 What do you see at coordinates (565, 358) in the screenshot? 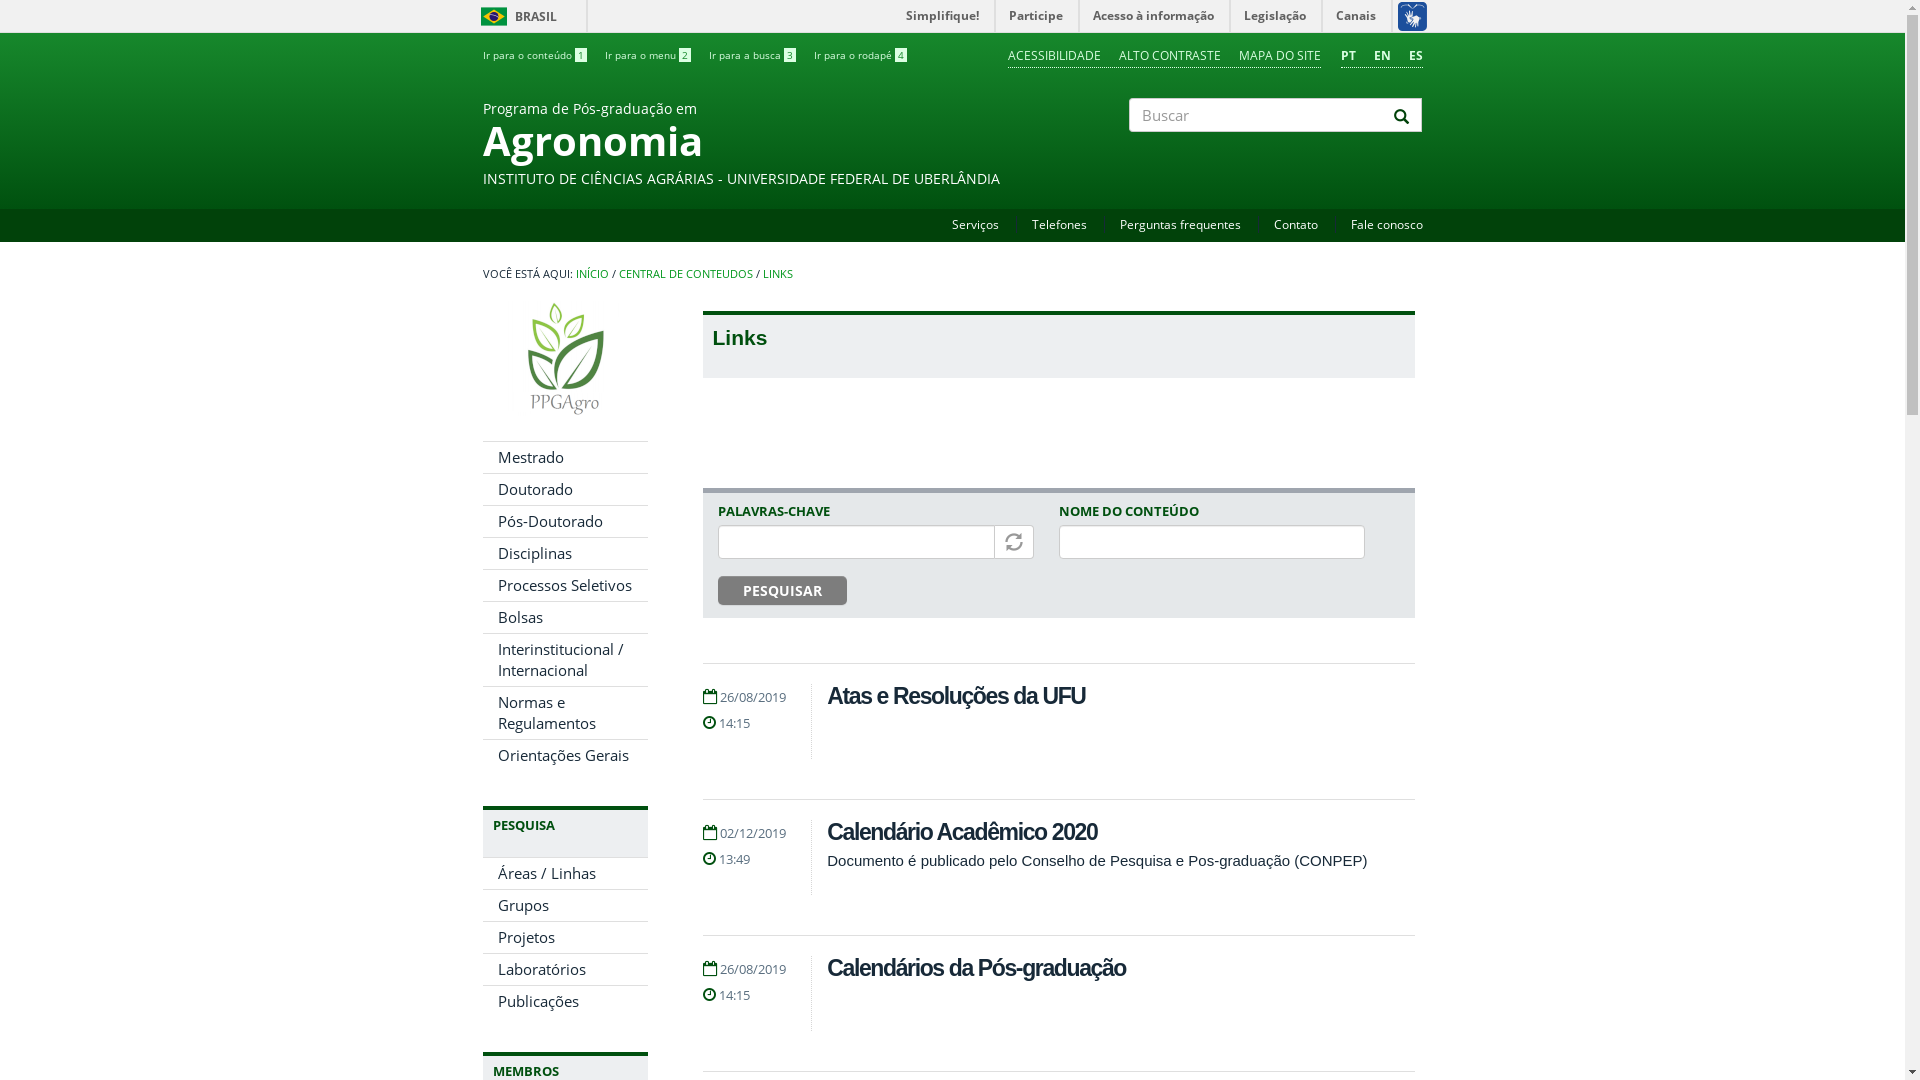
I see `PPGAGRO` at bounding box center [565, 358].